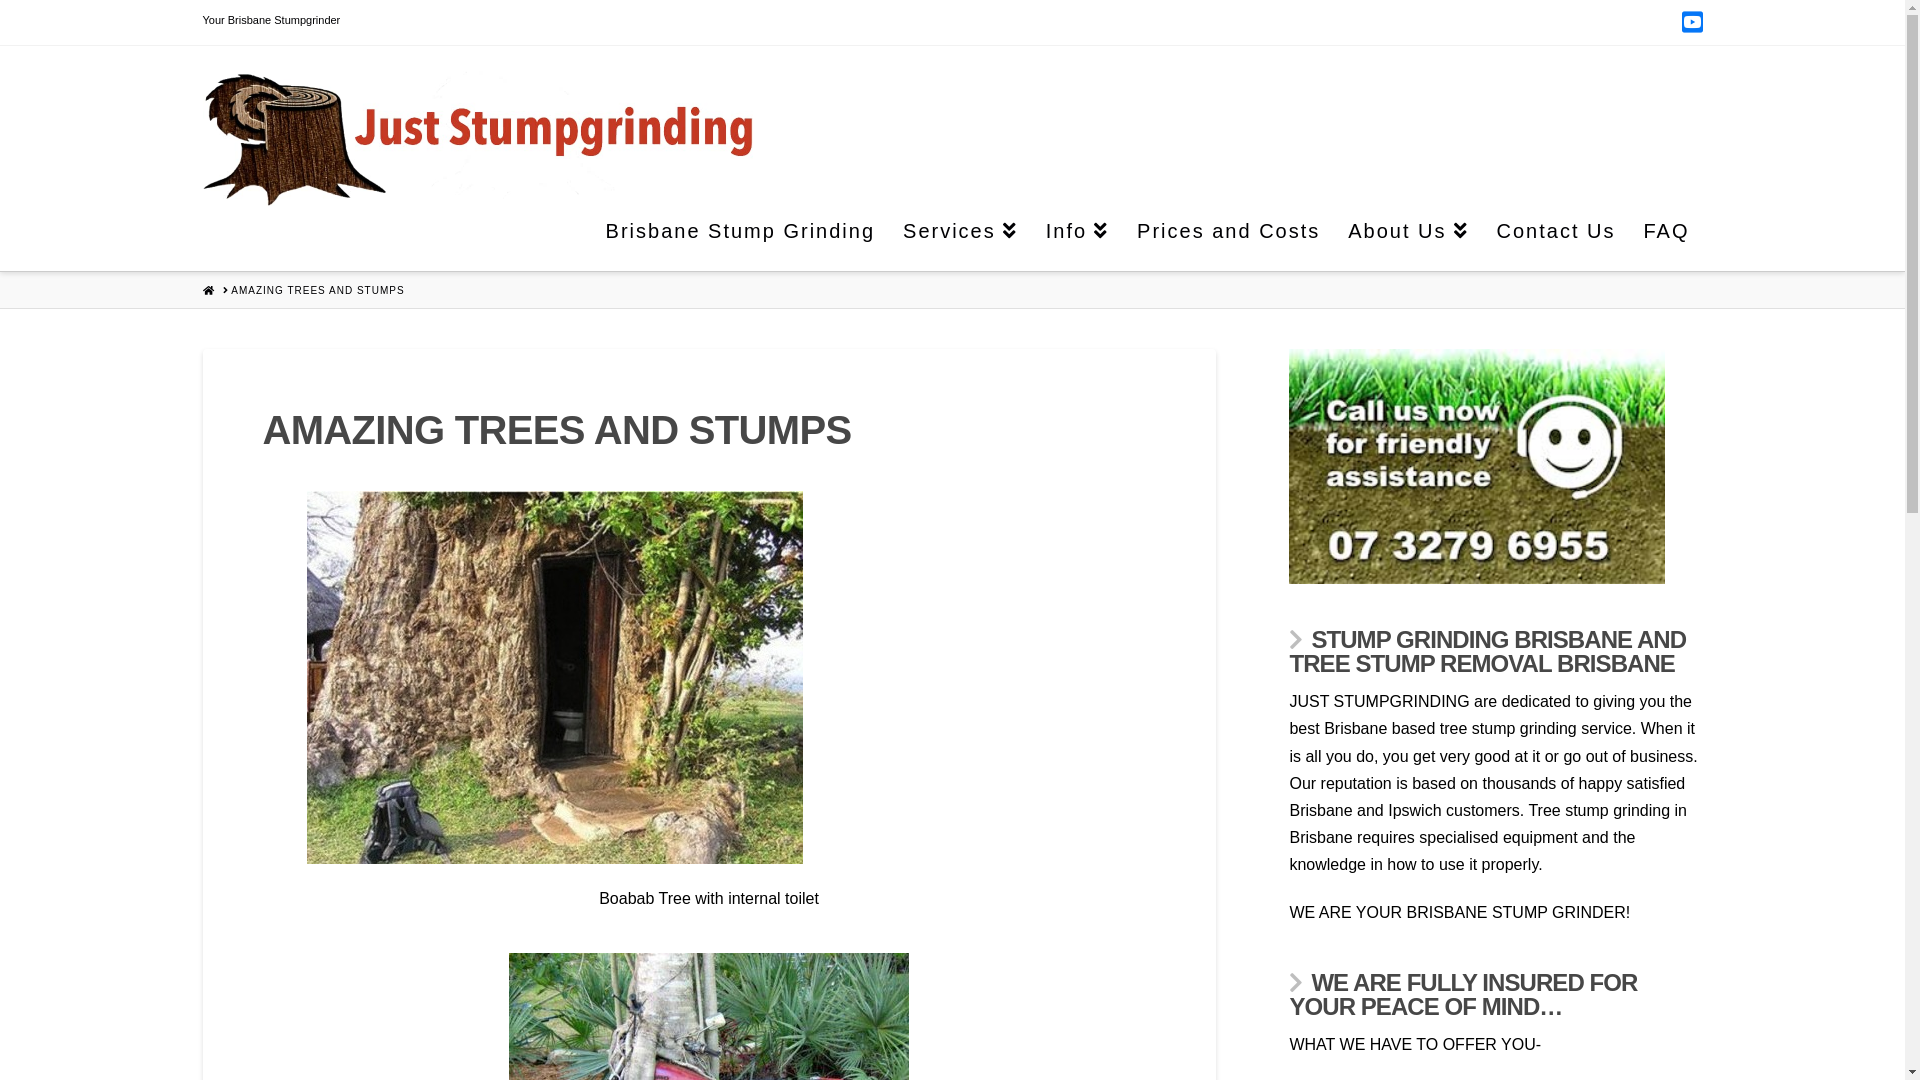  I want to click on AMAZING TREES AND STUMPS, so click(318, 291).